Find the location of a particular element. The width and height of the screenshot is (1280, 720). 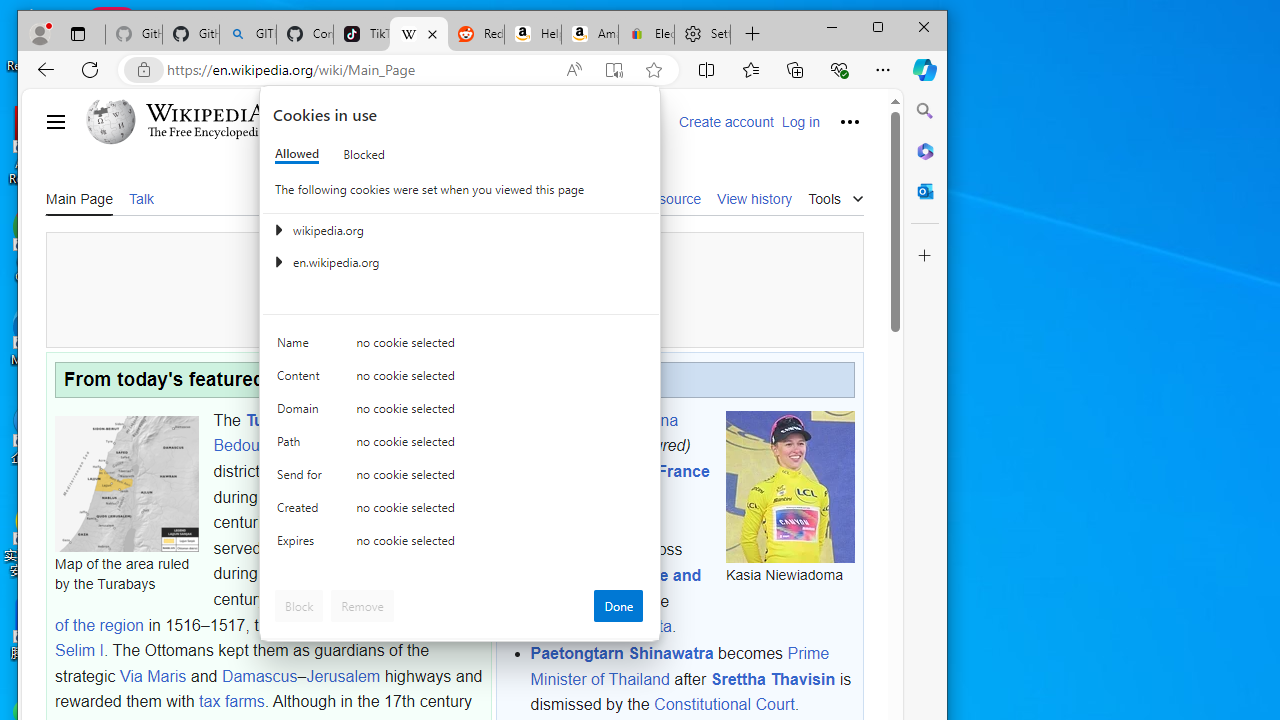

Path is located at coordinates (302, 446).